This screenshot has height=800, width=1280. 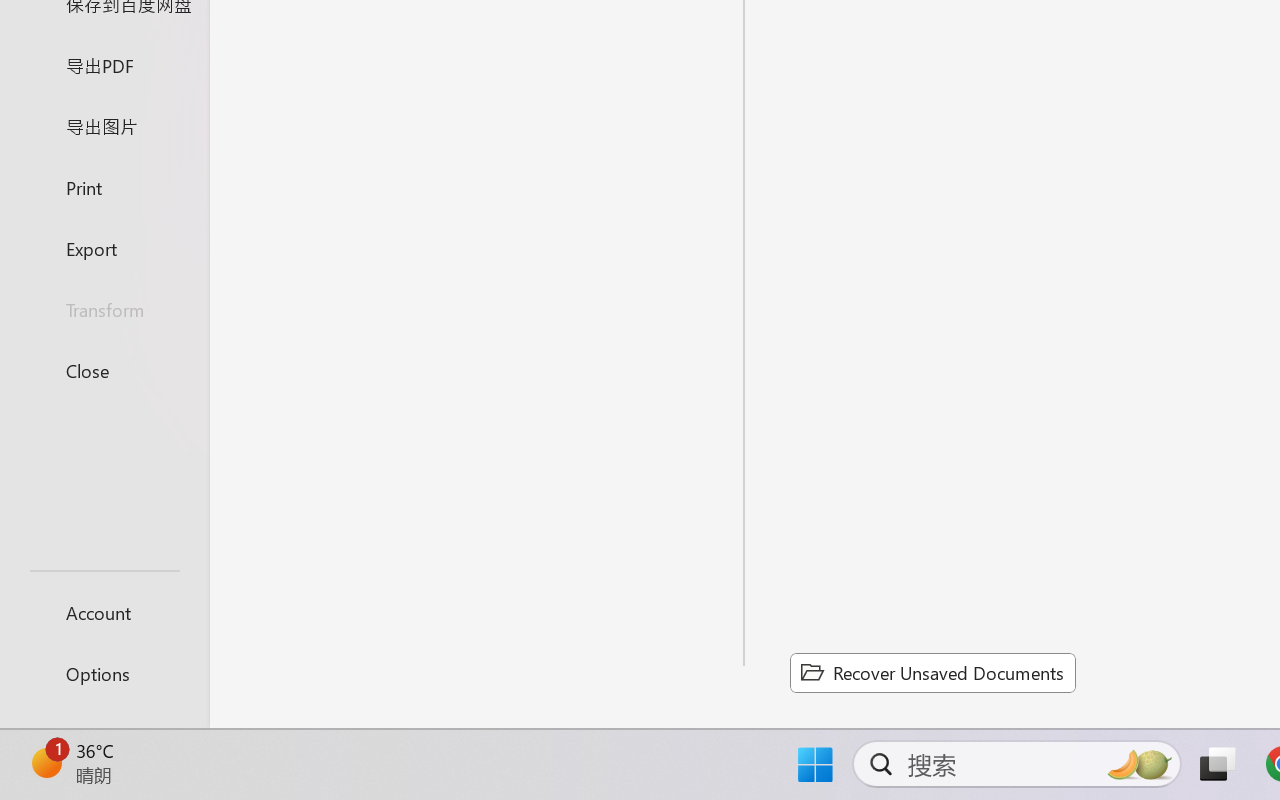 What do you see at coordinates (104, 248) in the screenshot?
I see `Export` at bounding box center [104, 248].